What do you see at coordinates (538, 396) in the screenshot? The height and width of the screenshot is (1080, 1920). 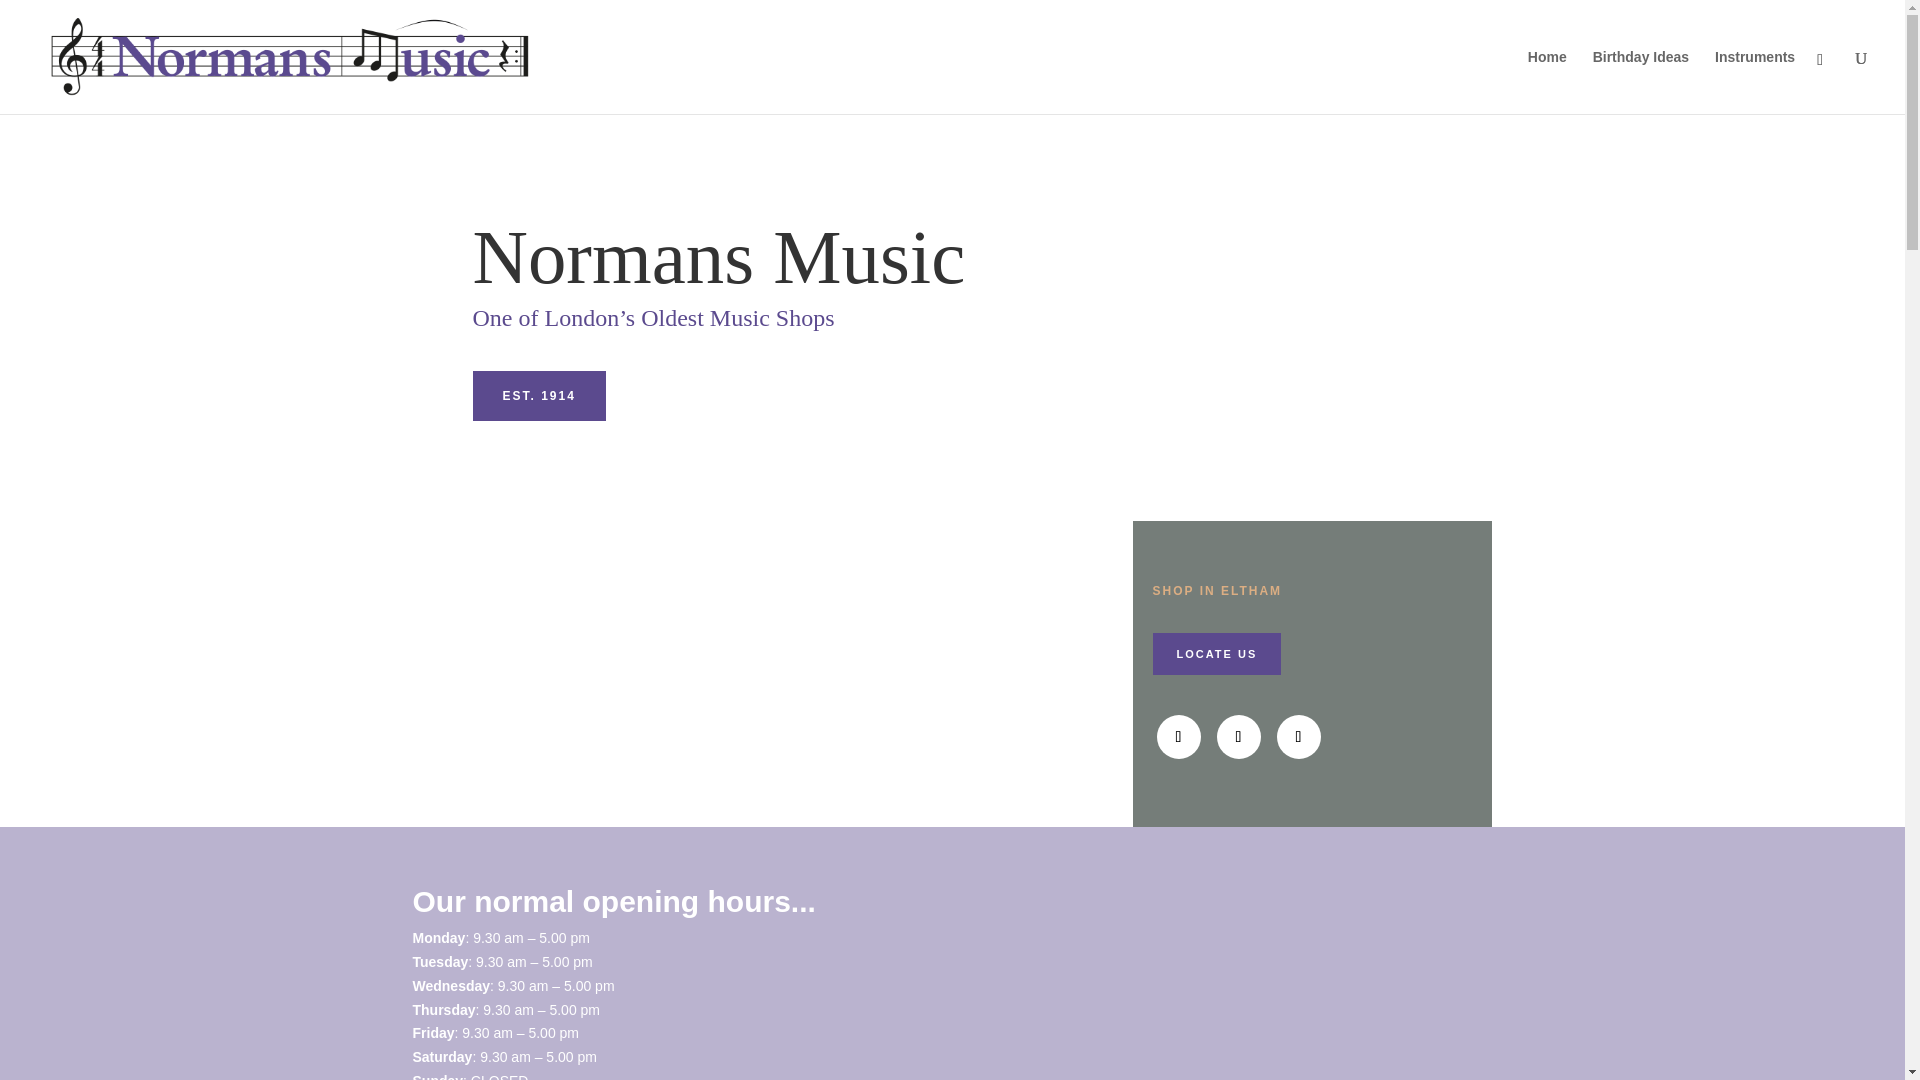 I see `EST. 1914` at bounding box center [538, 396].